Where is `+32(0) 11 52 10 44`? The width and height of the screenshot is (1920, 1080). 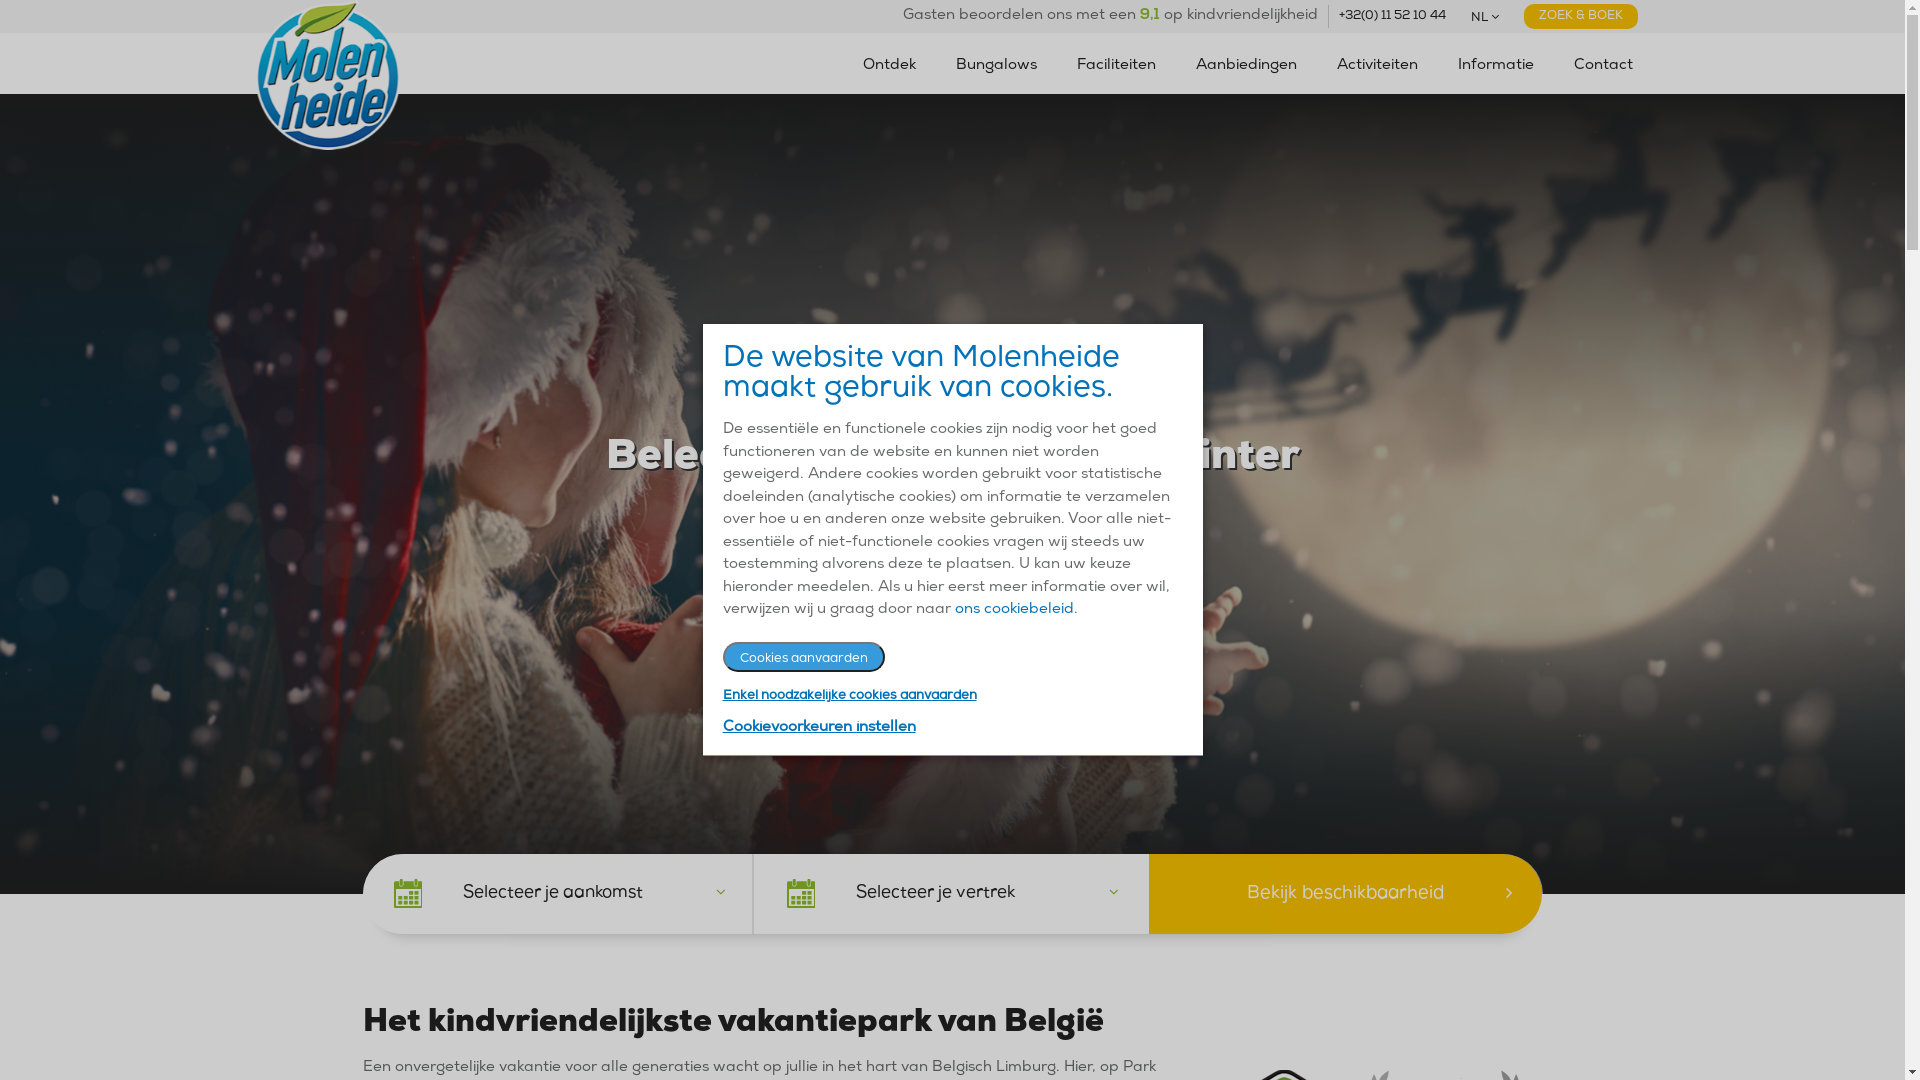
+32(0) 11 52 10 44 is located at coordinates (1392, 16).